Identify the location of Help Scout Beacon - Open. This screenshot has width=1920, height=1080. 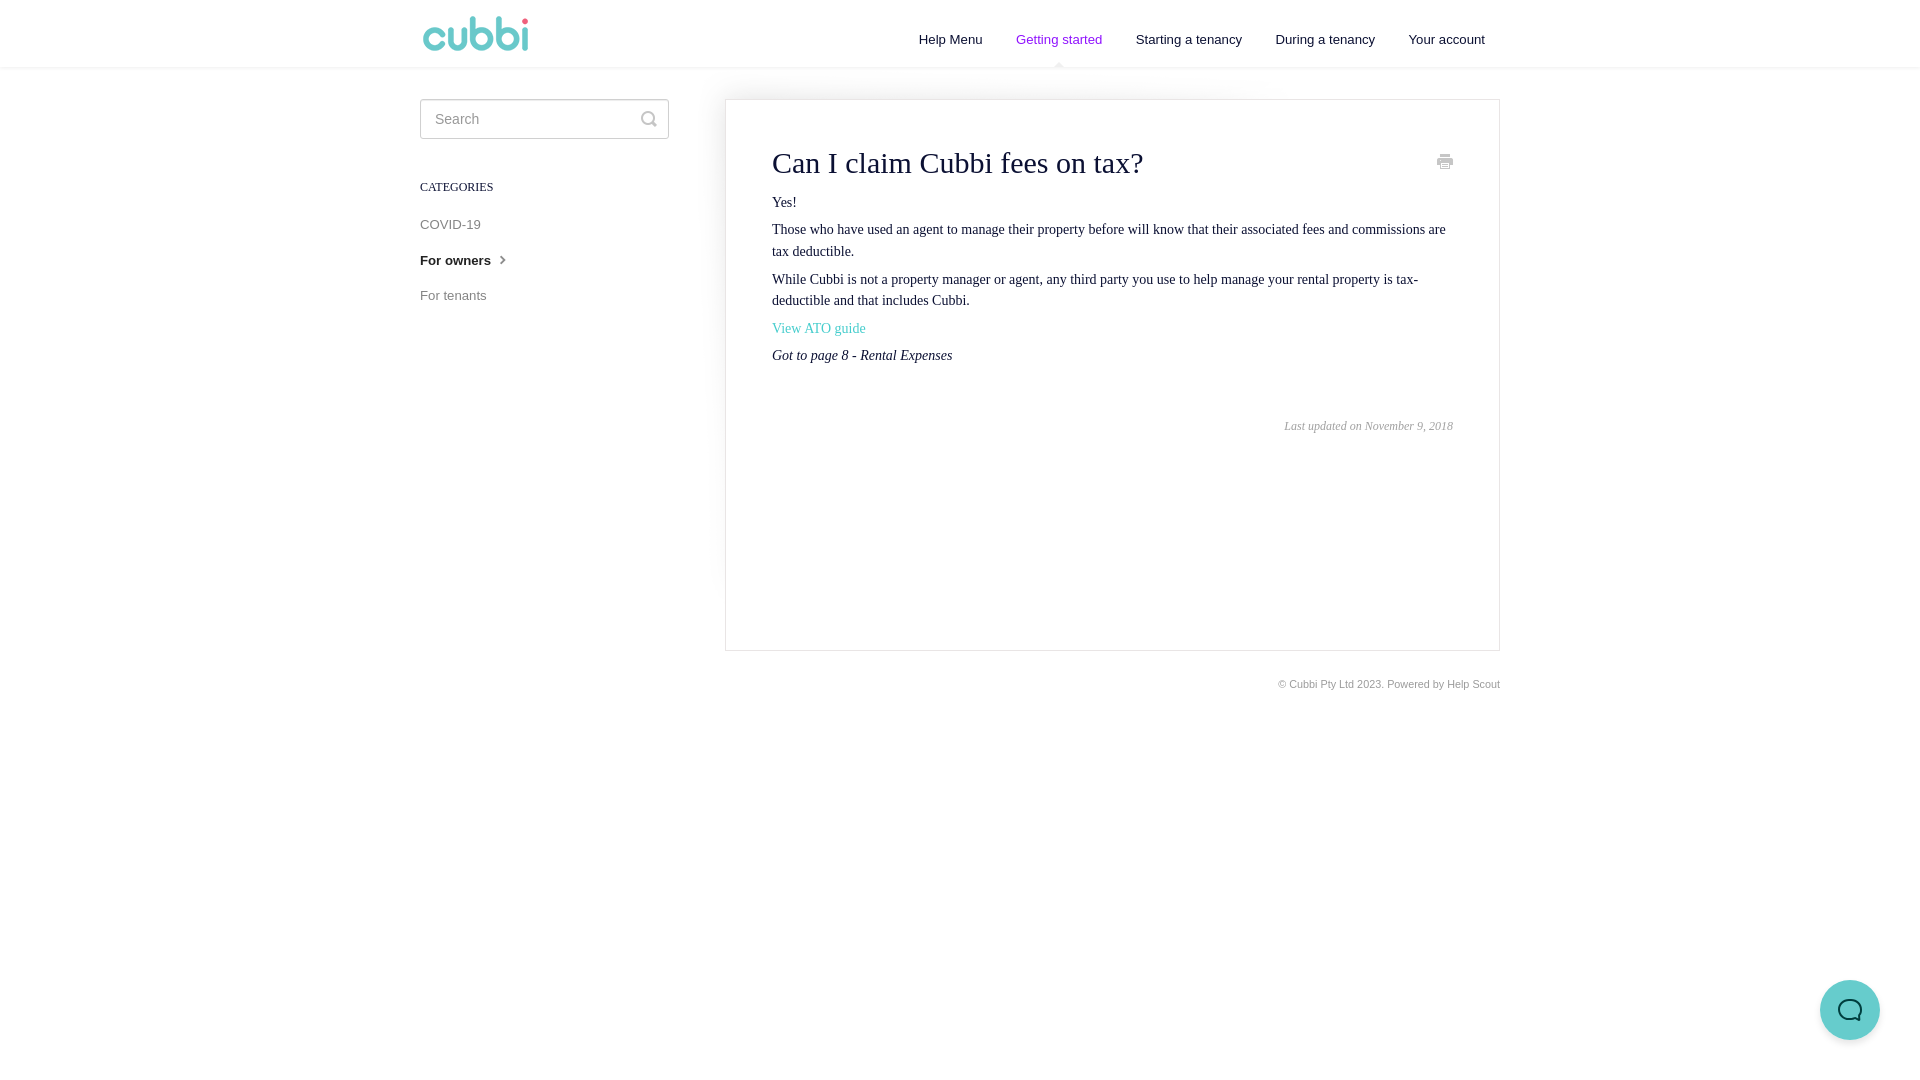
(1850, 1010).